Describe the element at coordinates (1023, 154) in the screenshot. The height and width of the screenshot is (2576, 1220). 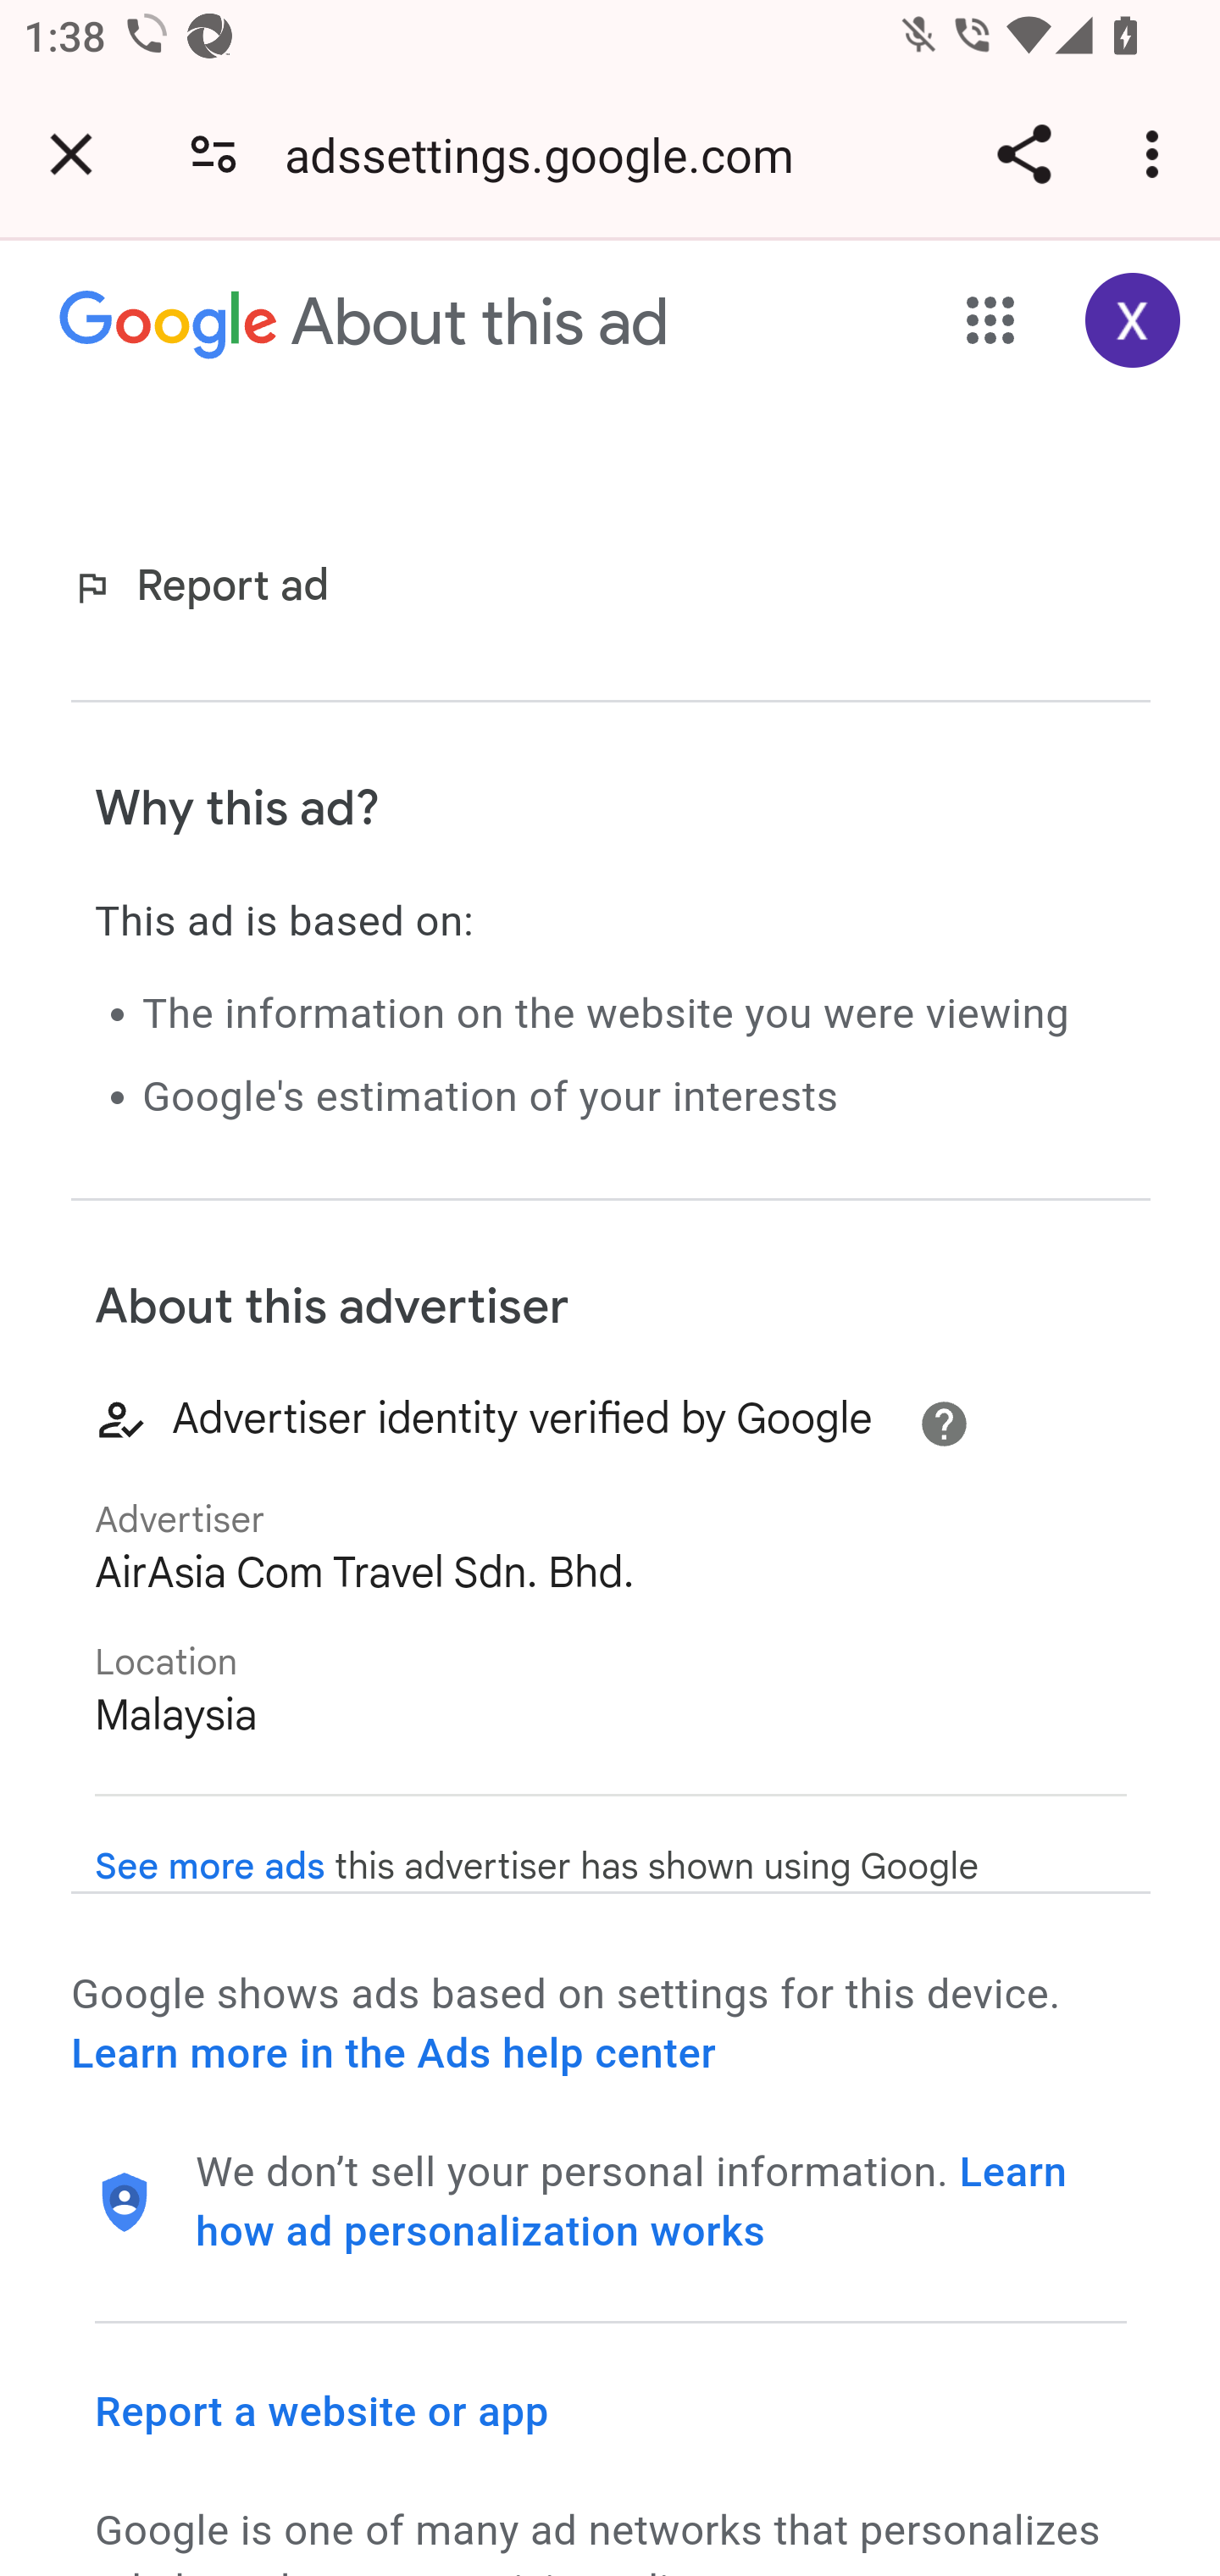
I see `Share` at that location.